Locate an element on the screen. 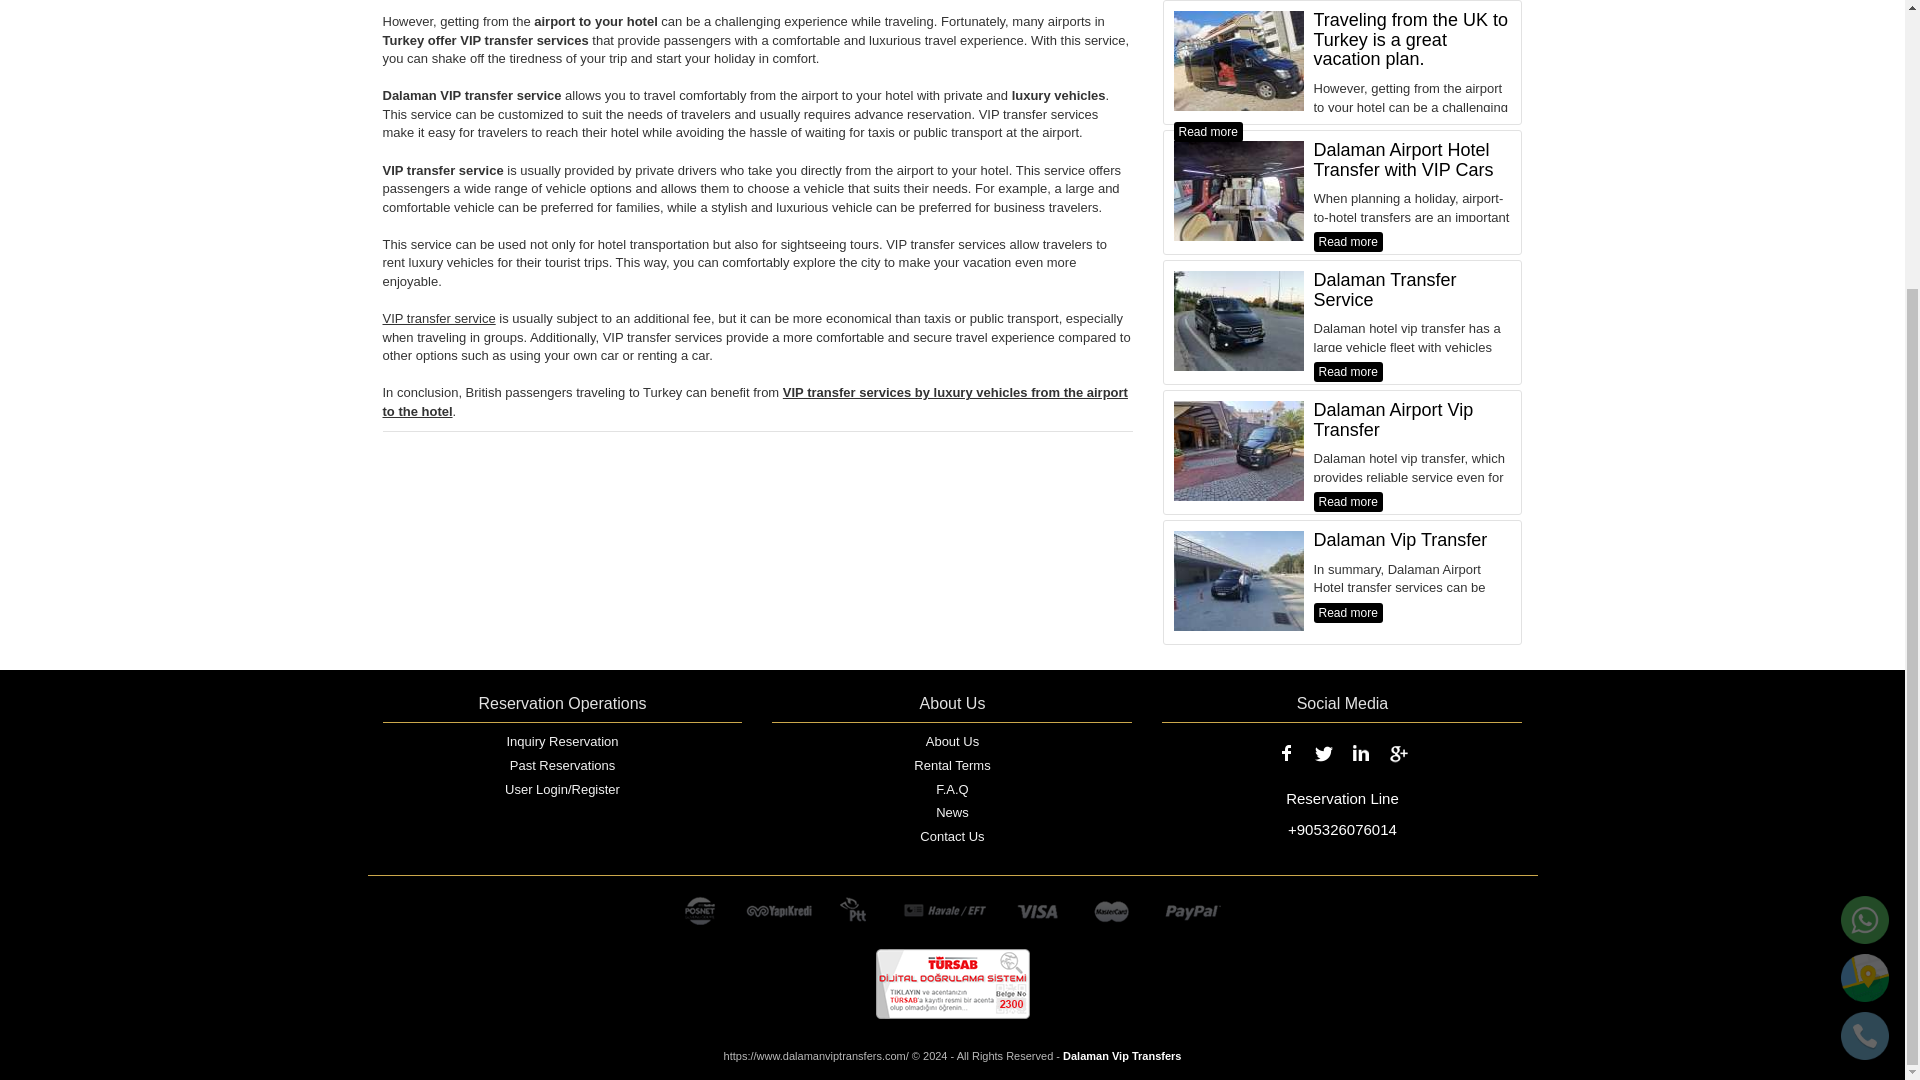 The height and width of the screenshot is (1080, 1920). Read more is located at coordinates (1348, 372).